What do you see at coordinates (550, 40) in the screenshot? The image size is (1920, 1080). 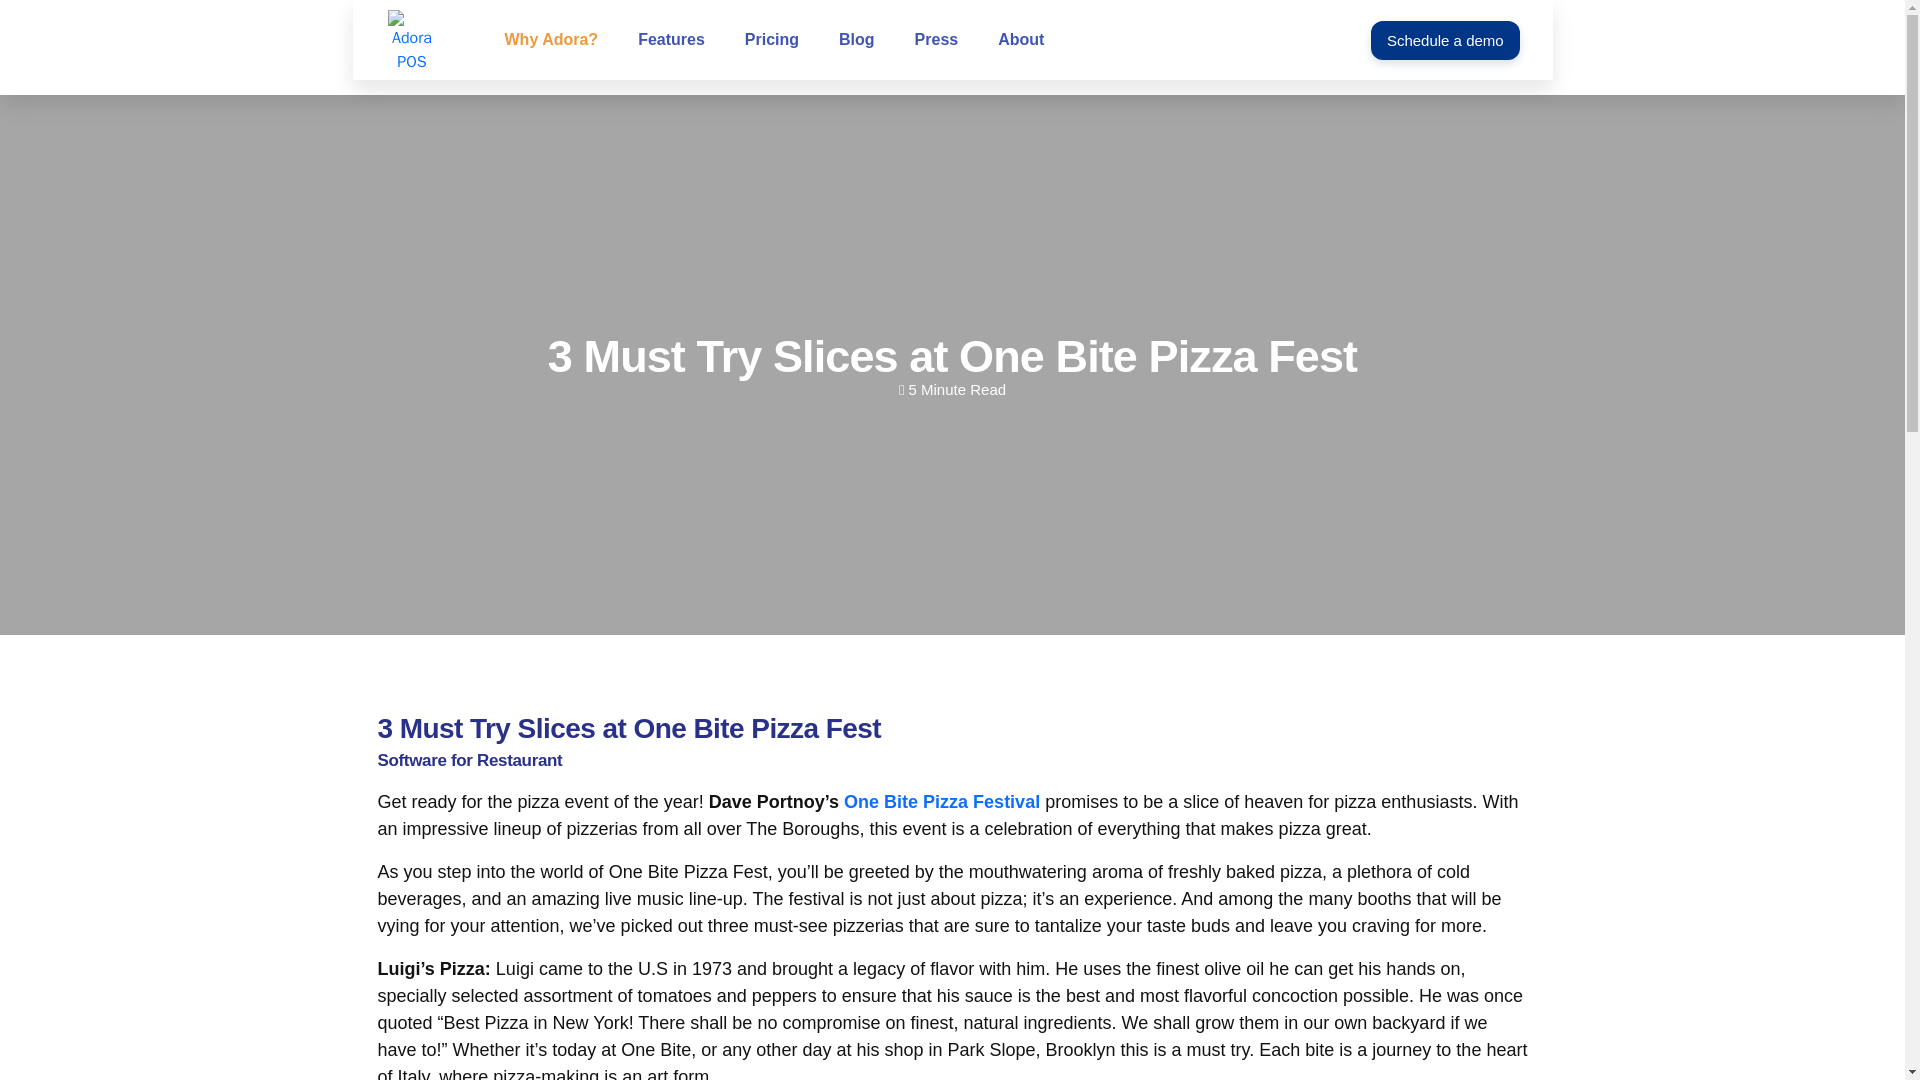 I see `Why Adora?` at bounding box center [550, 40].